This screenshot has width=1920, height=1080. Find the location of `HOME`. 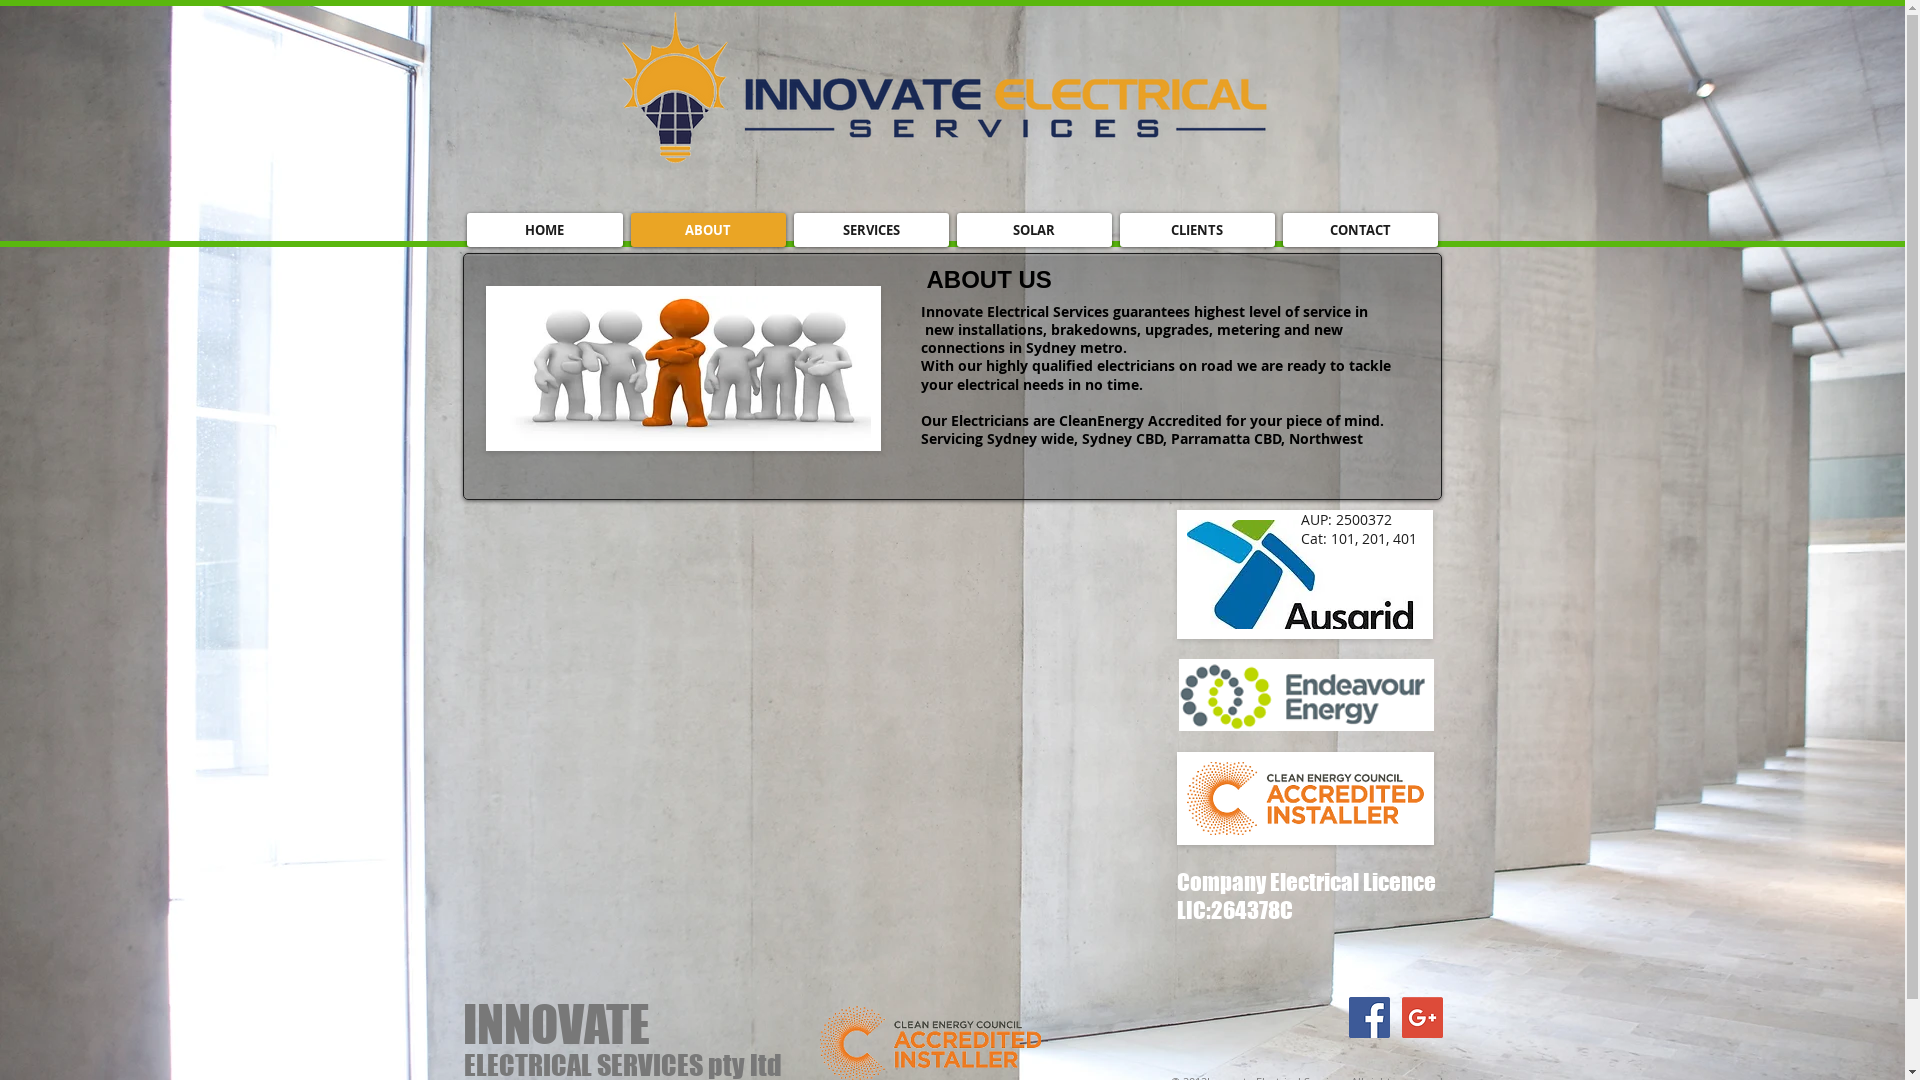

HOME is located at coordinates (544, 230).